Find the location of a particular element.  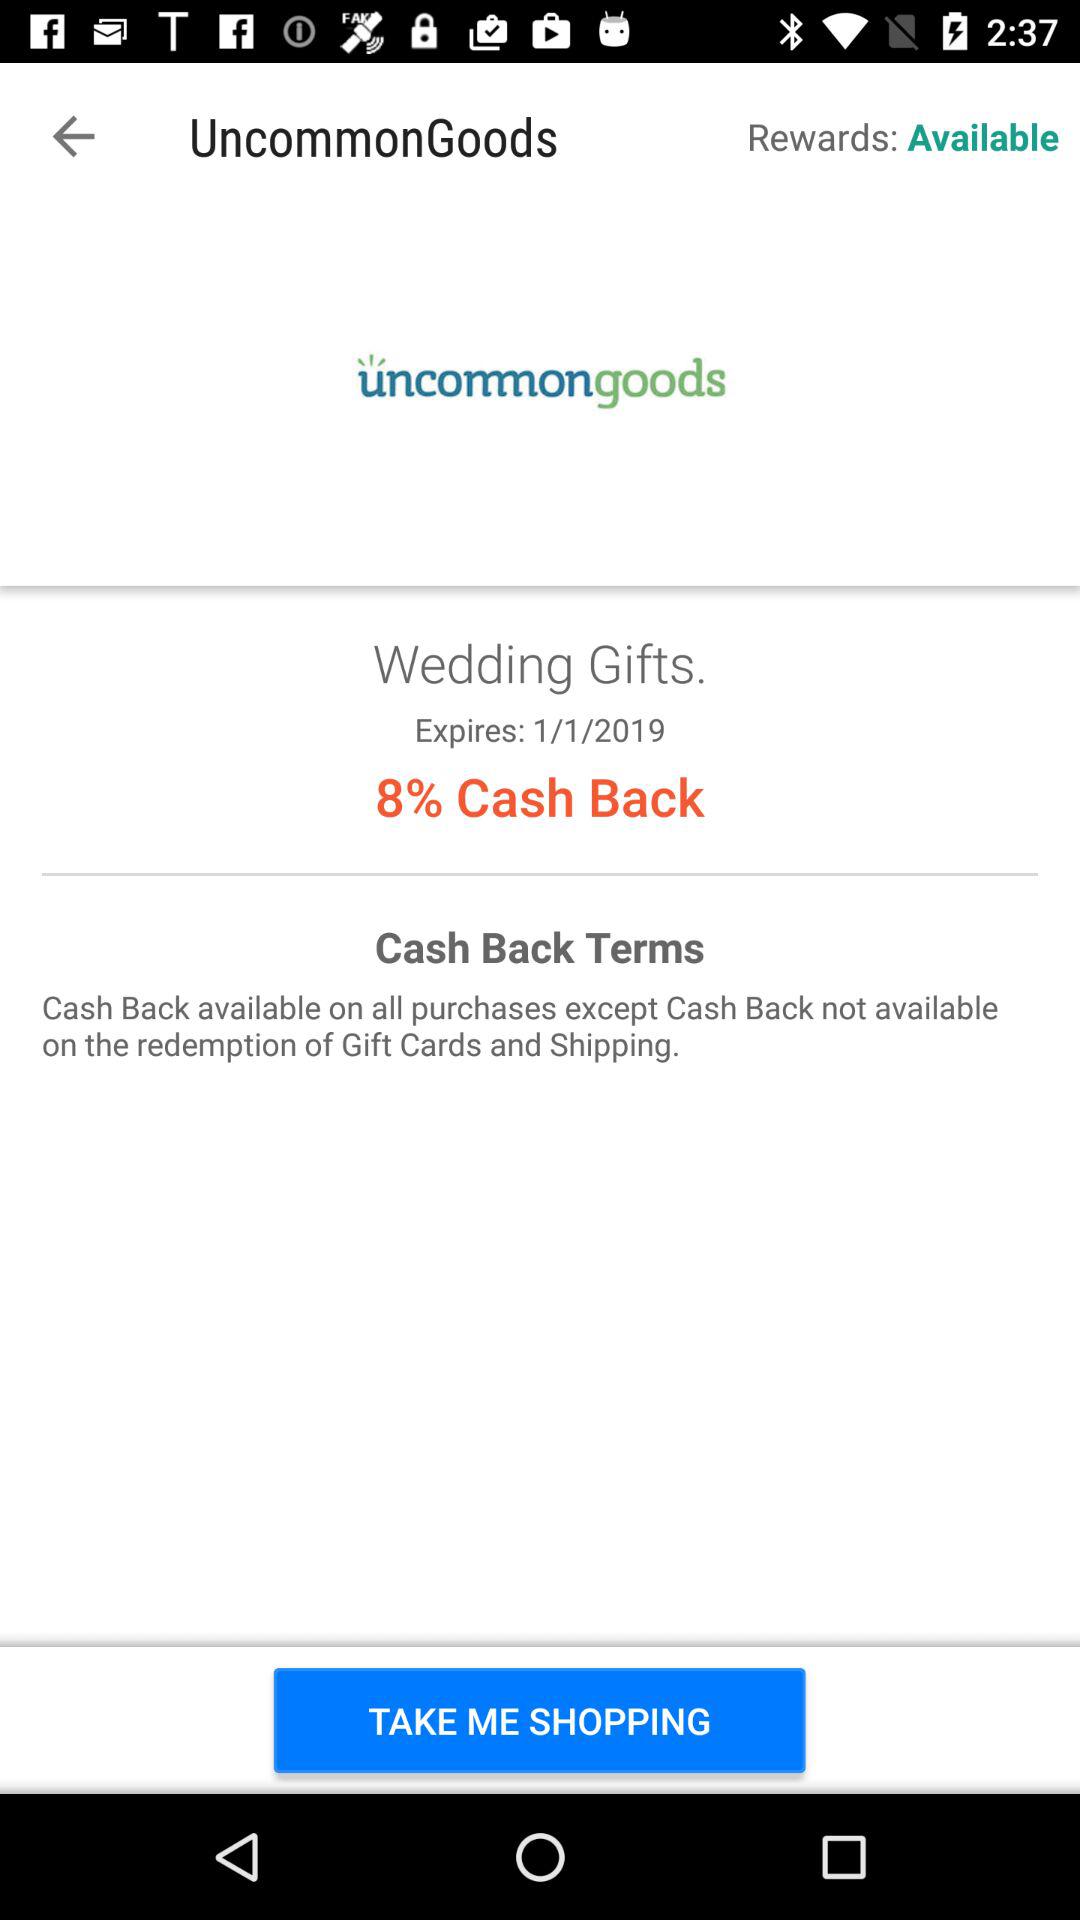

tap app next to the uncommongoods app is located at coordinates (73, 136).